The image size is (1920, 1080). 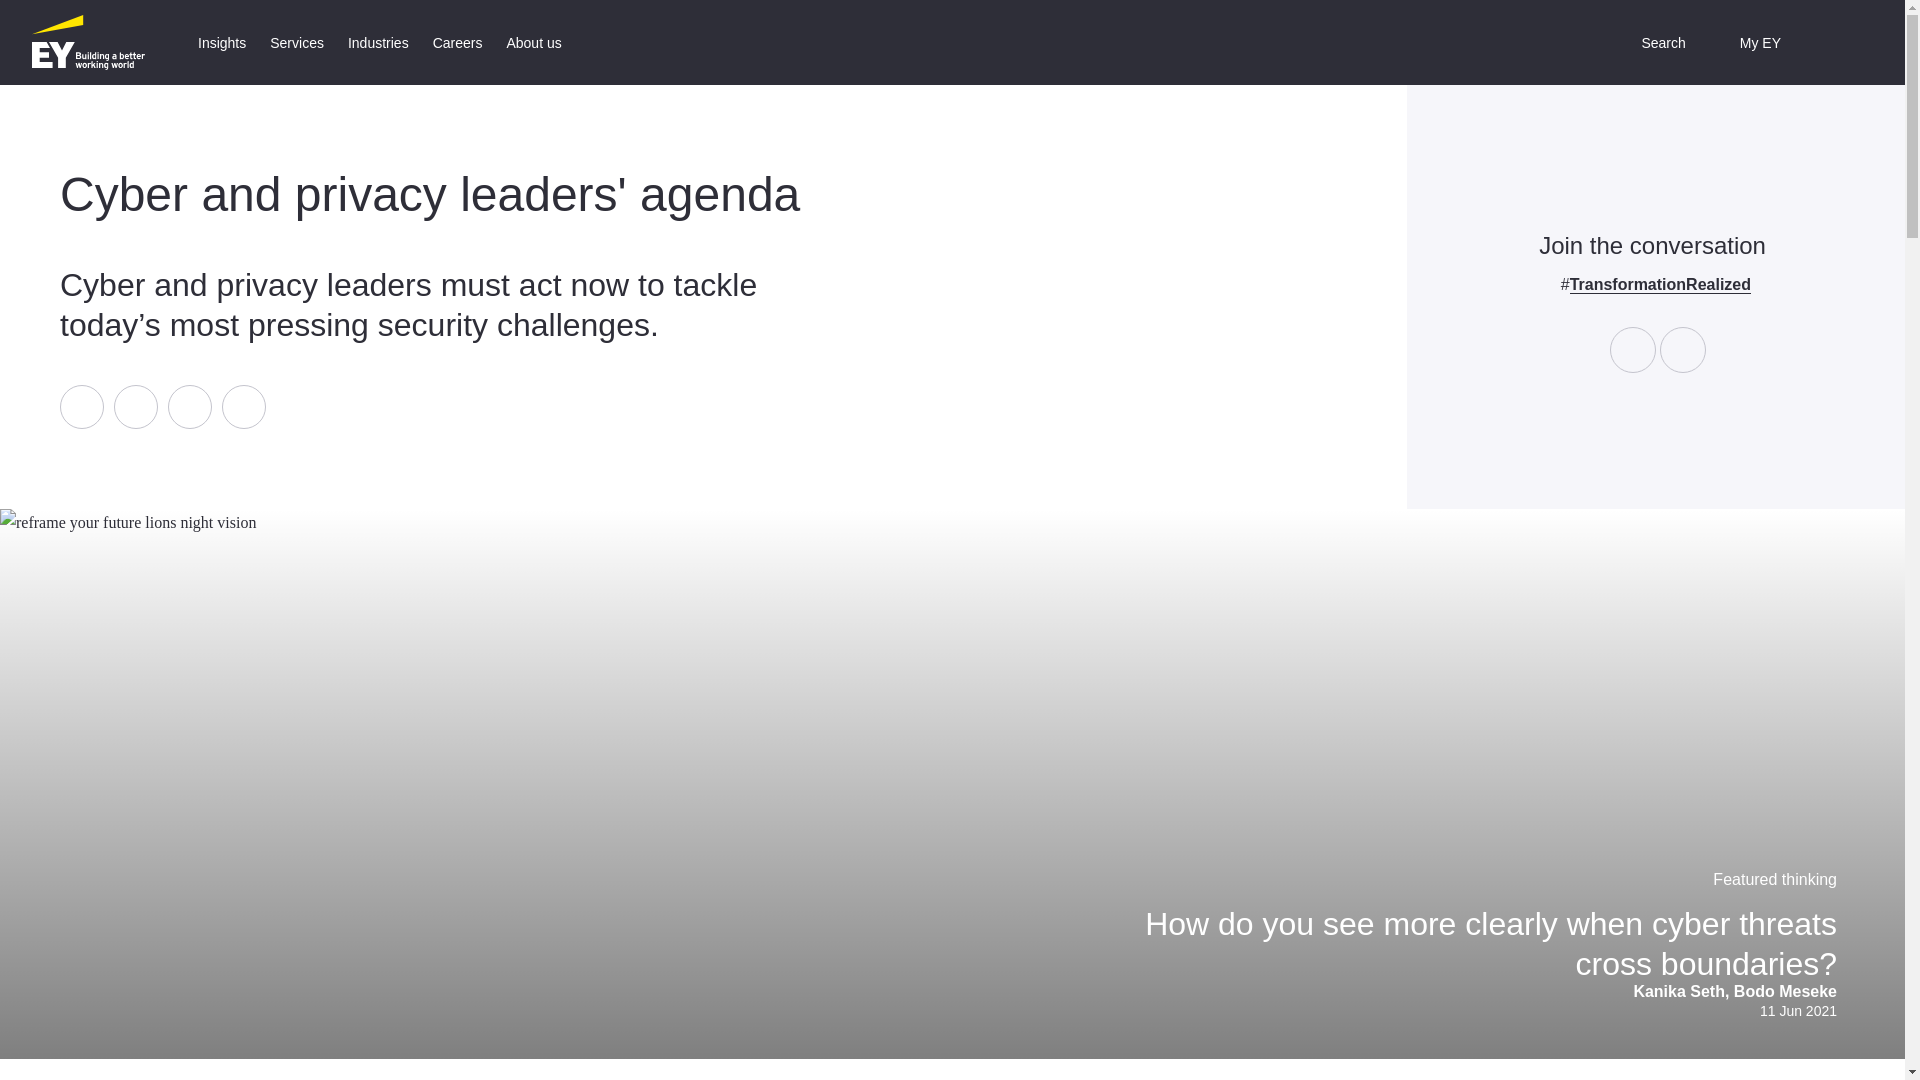 What do you see at coordinates (162, 406) in the screenshot?
I see `Social Media Share` at bounding box center [162, 406].